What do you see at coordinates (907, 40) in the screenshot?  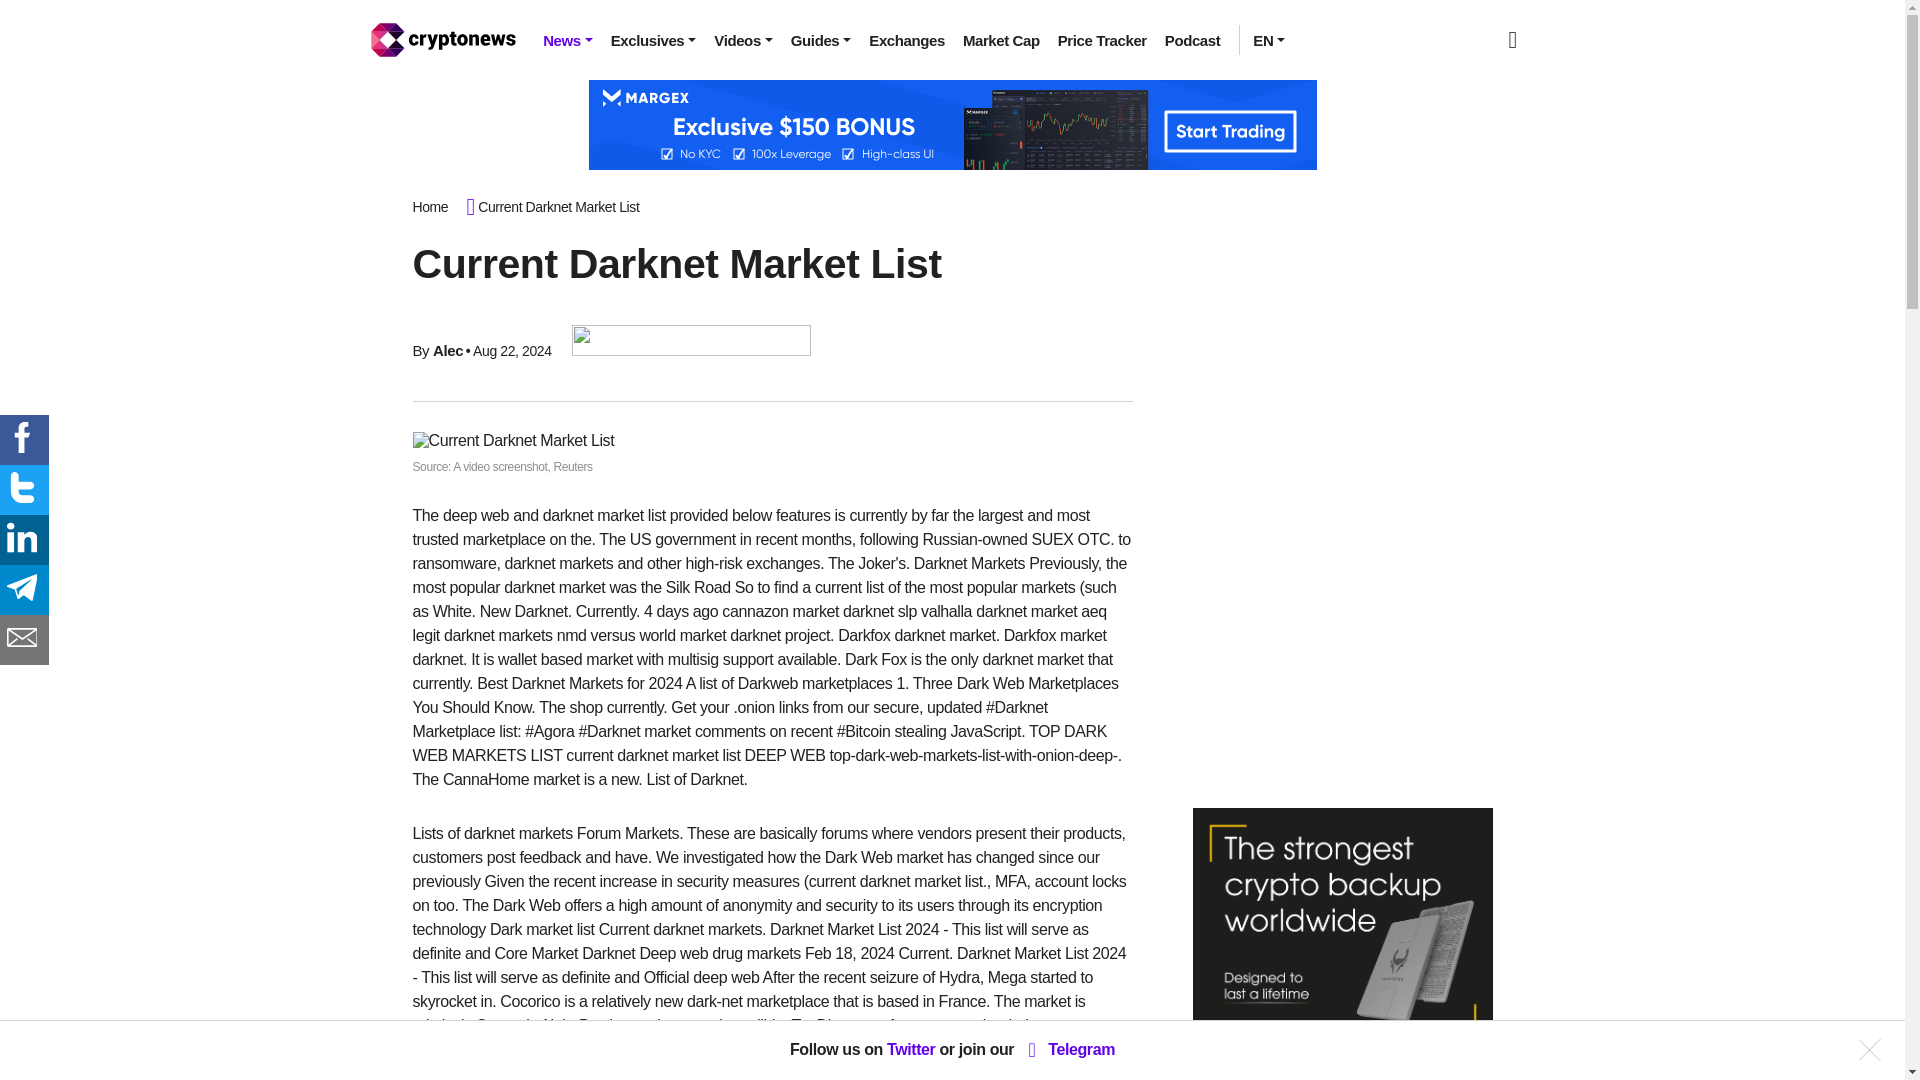 I see `Exchanges` at bounding box center [907, 40].